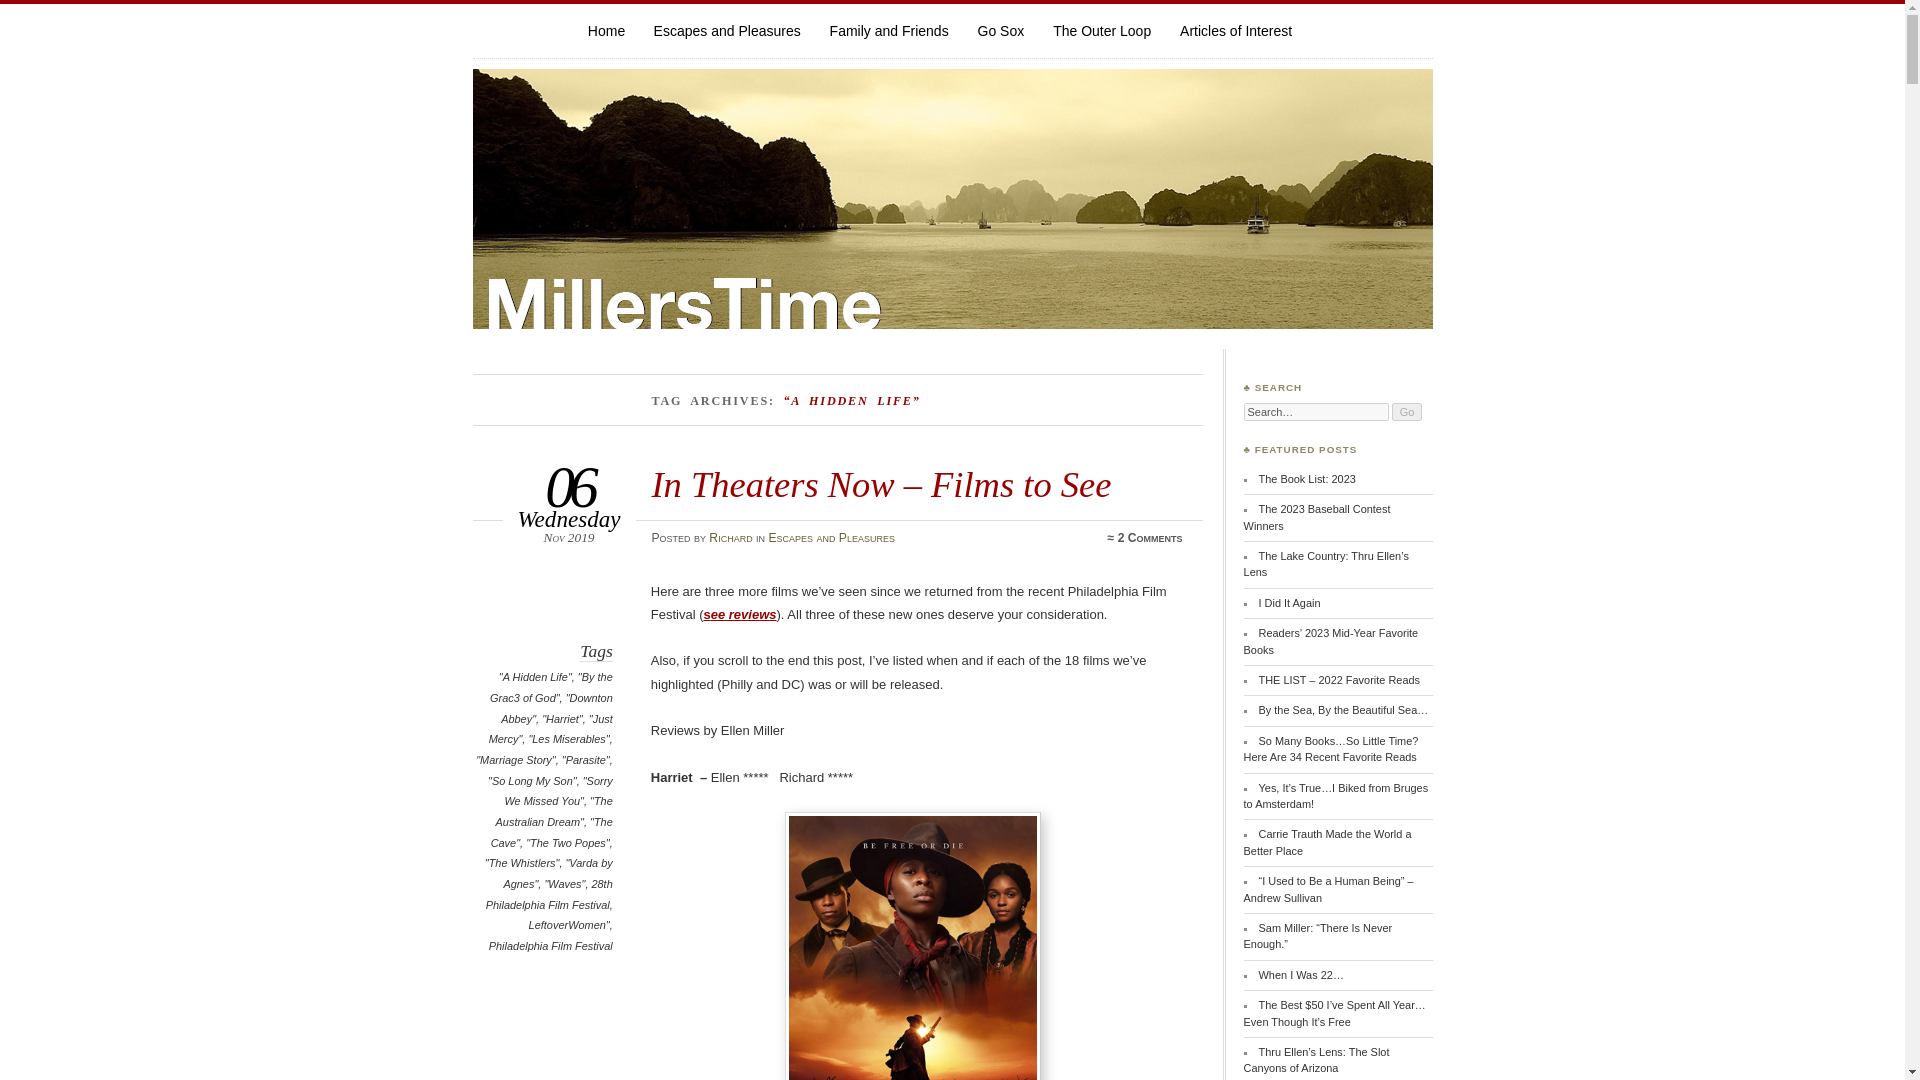  What do you see at coordinates (1236, 30) in the screenshot?
I see `Articles of Interest` at bounding box center [1236, 30].